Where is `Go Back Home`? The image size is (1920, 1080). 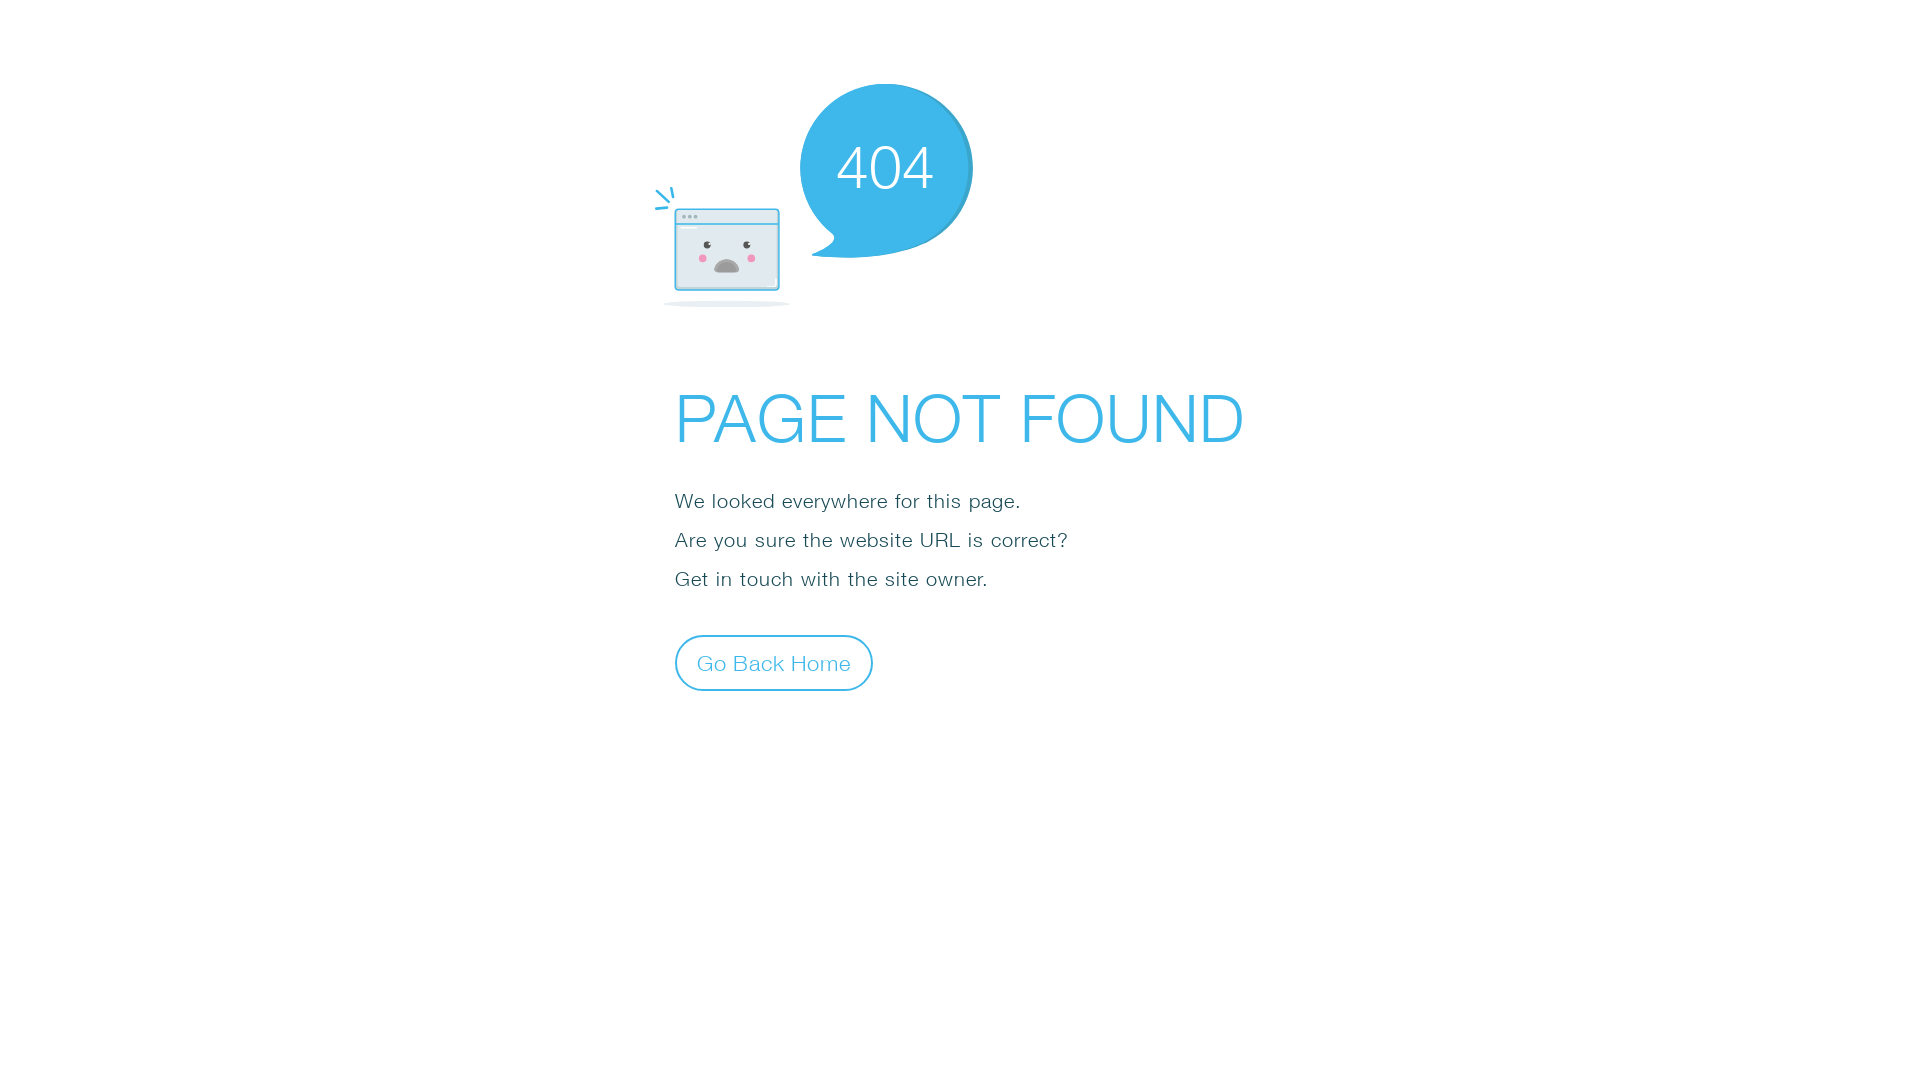
Go Back Home is located at coordinates (774, 662).